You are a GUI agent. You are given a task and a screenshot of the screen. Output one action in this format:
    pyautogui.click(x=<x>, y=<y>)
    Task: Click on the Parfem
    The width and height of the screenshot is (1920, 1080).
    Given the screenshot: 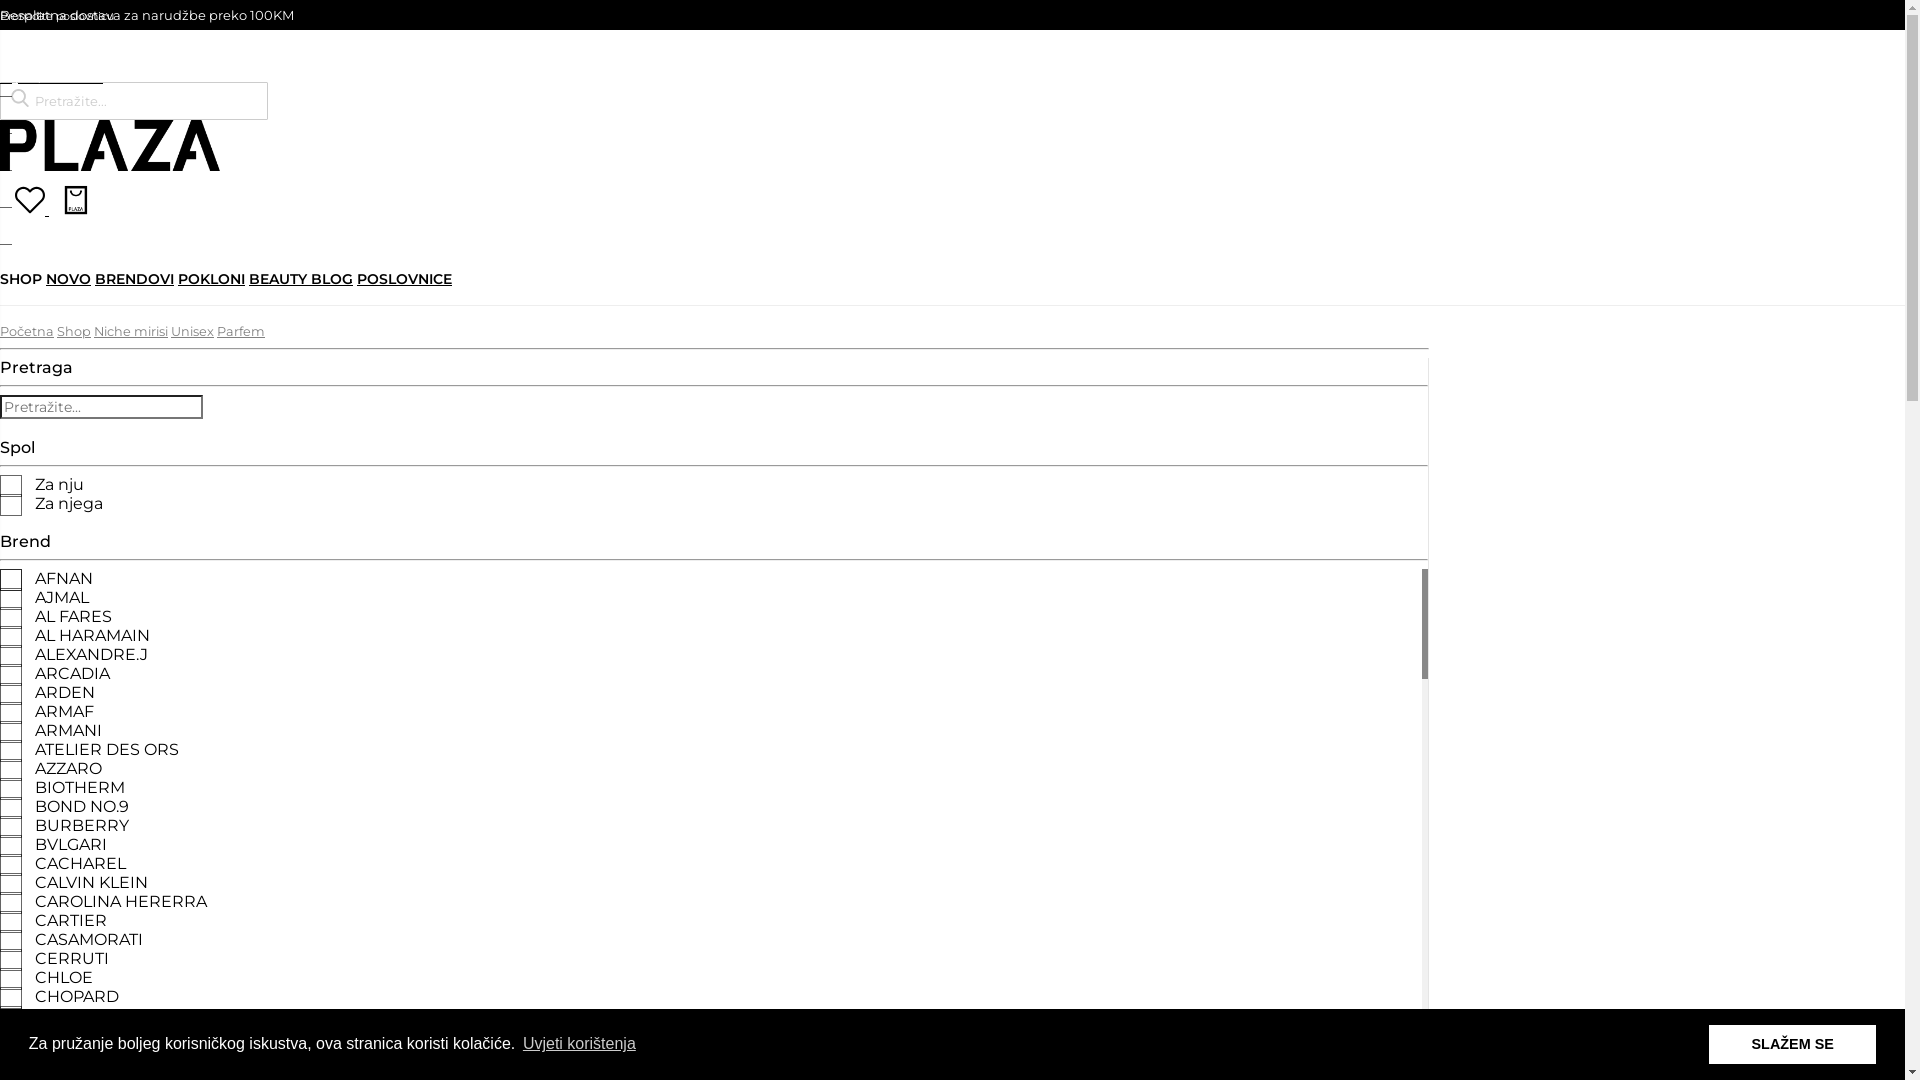 What is the action you would take?
    pyautogui.click(x=241, y=332)
    